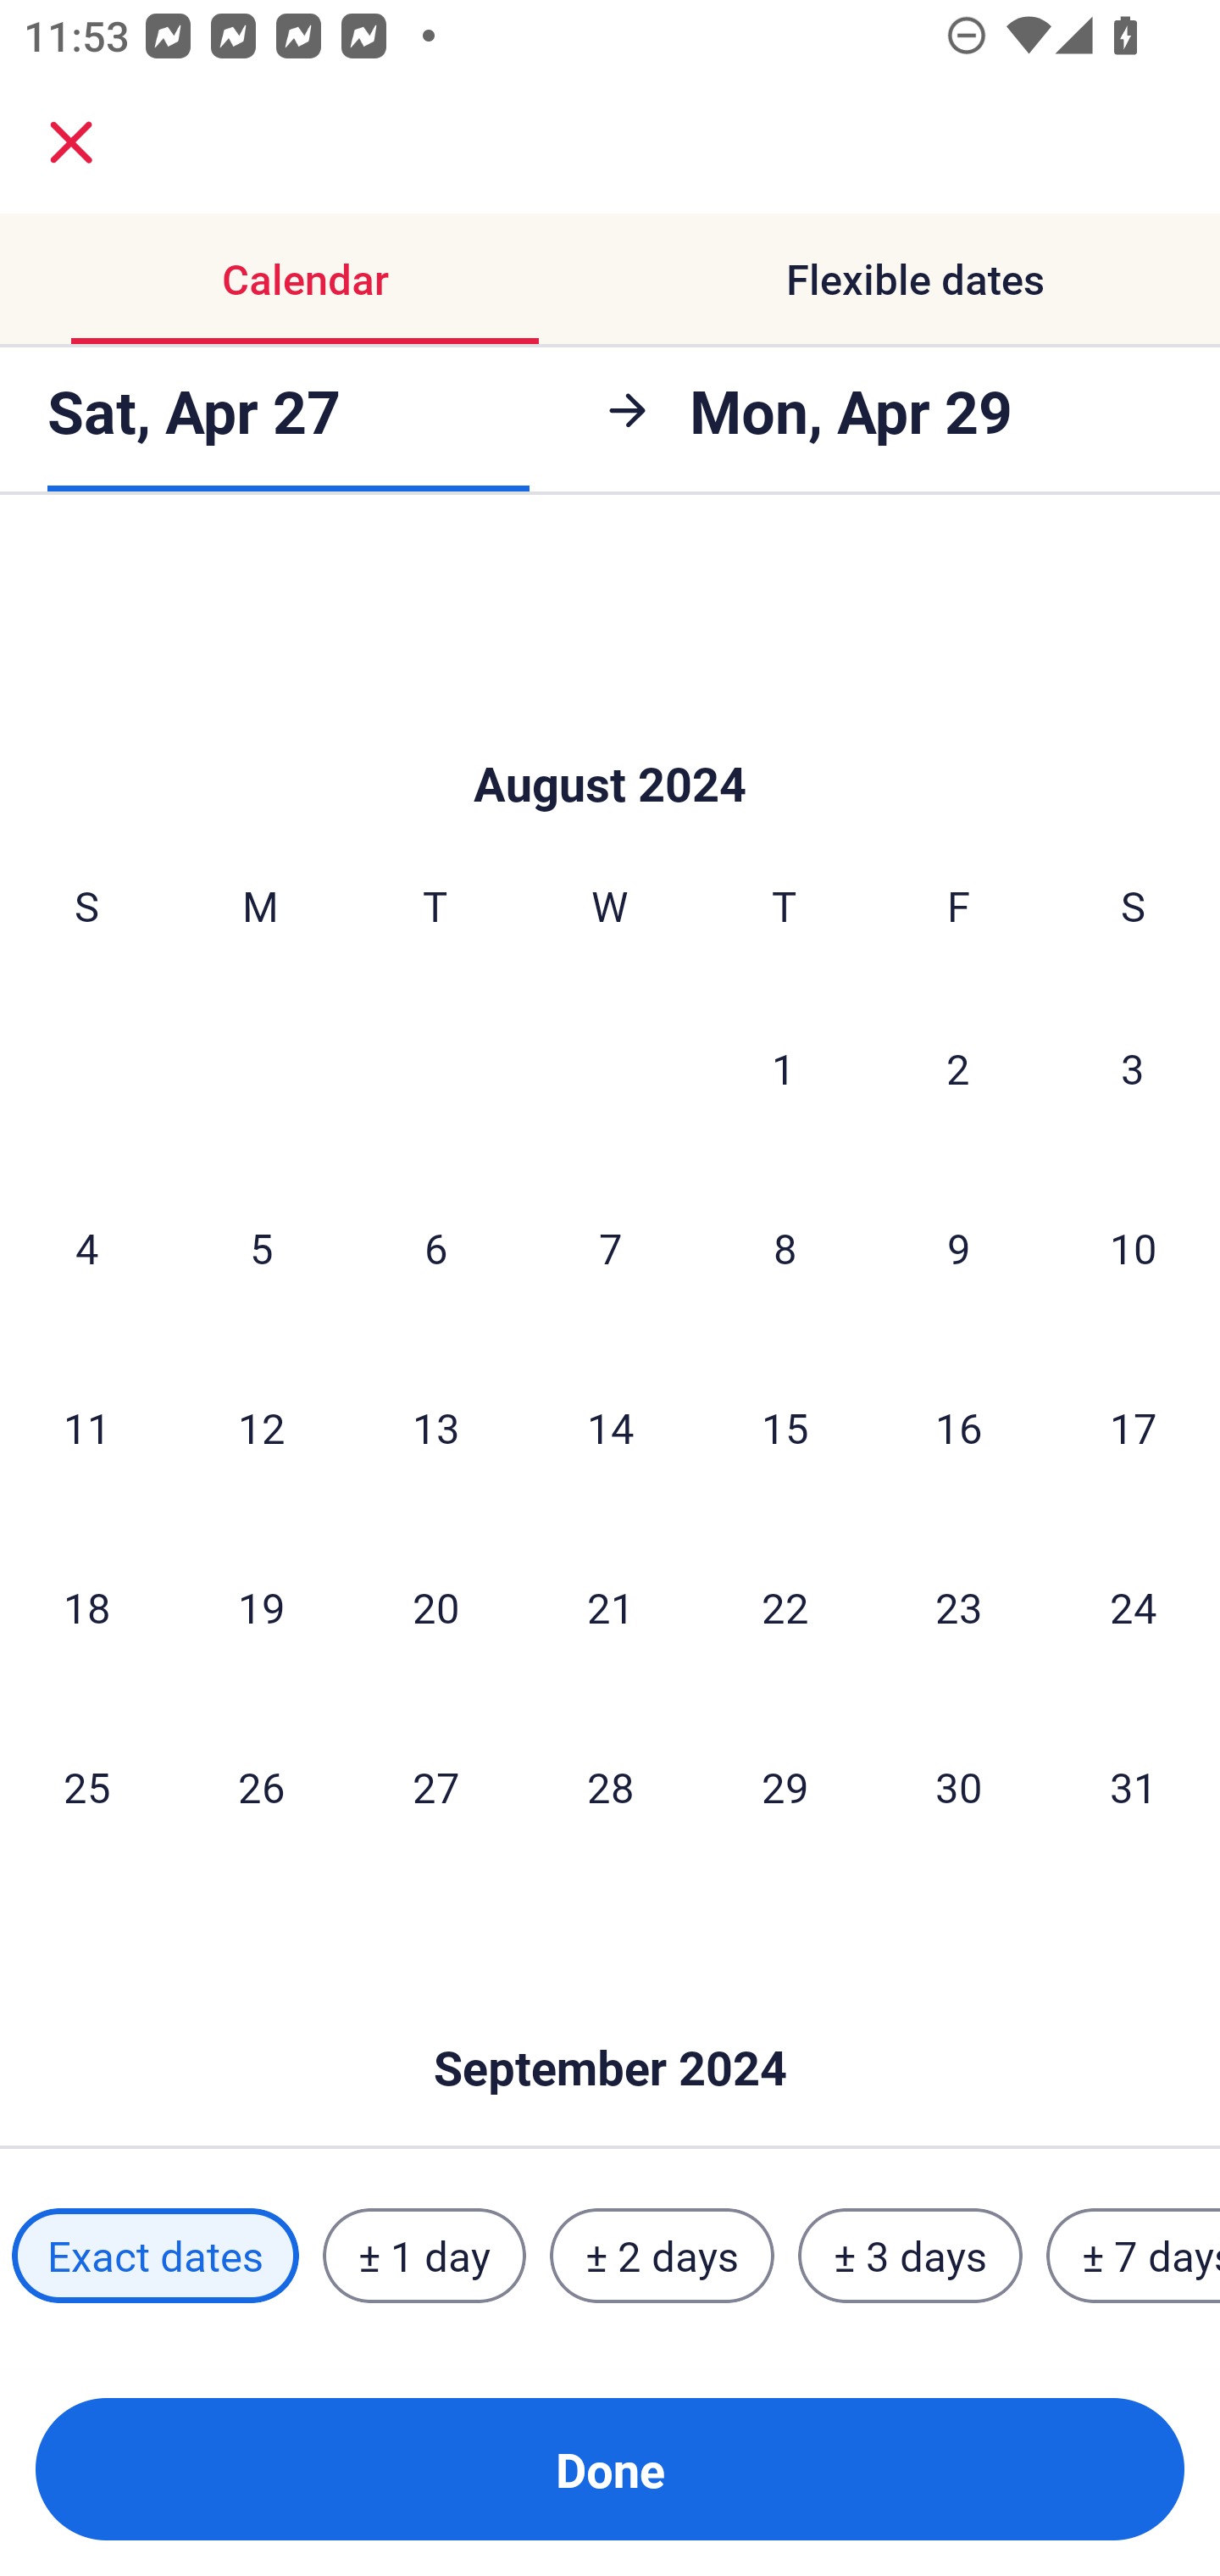 The image size is (1220, 2576). Describe the element at coordinates (785, 1786) in the screenshot. I see `29 Thursday, August 29, 2024` at that location.